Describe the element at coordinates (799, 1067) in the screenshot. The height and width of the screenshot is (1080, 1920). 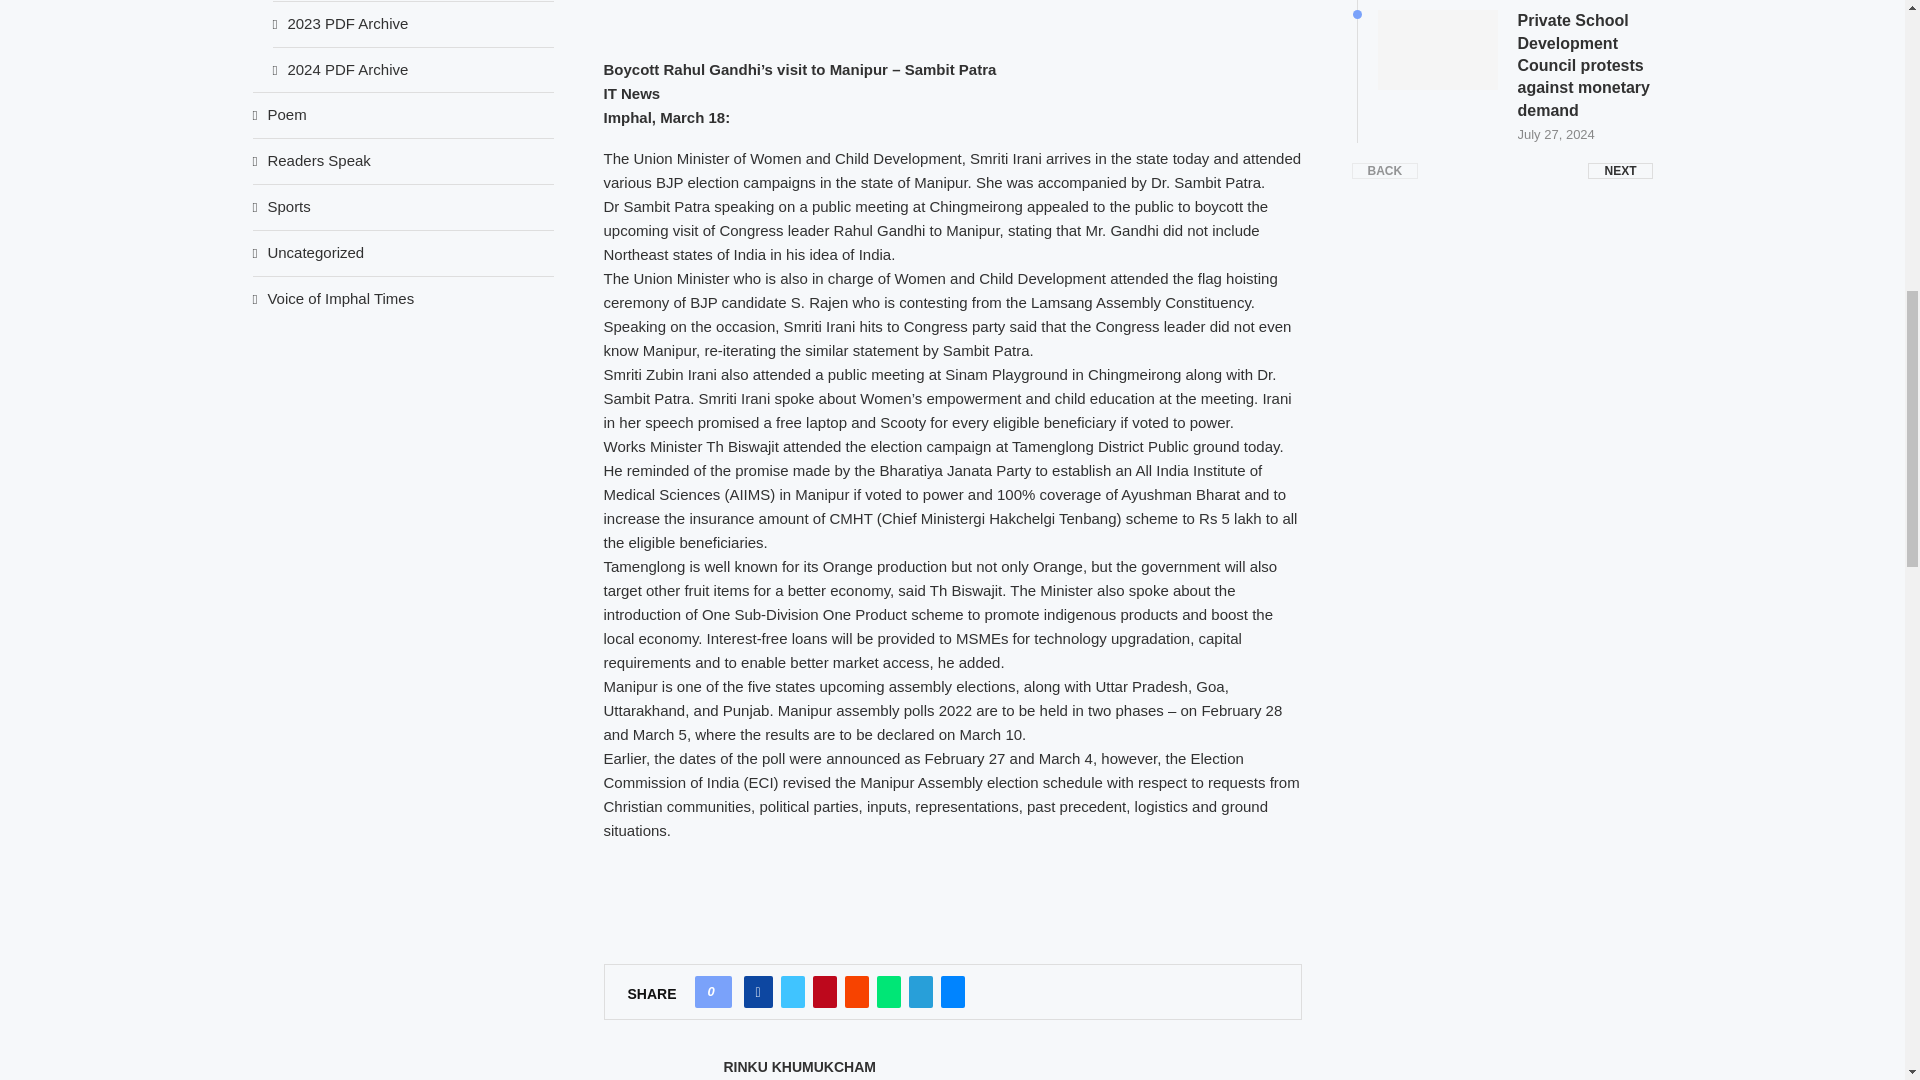
I see `Author Rinku Khumukcham` at that location.